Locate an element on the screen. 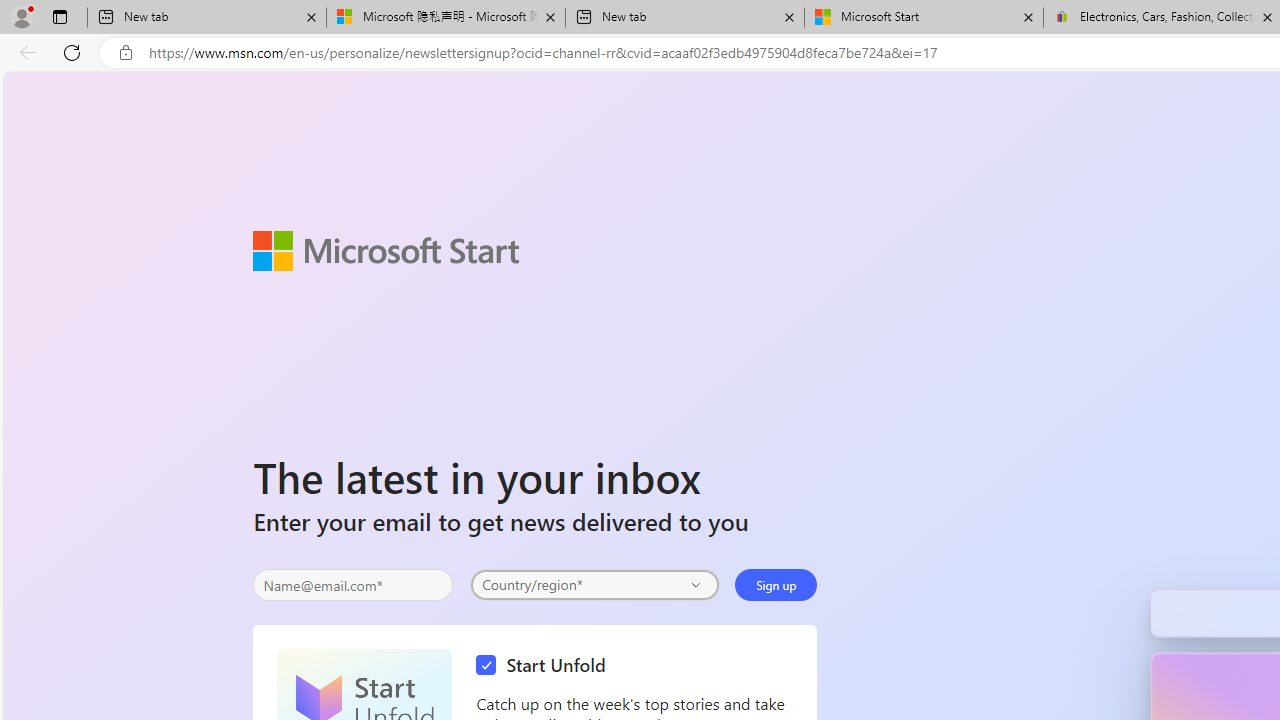 The image size is (1280, 720). Sign up is located at coordinates (776, 584).